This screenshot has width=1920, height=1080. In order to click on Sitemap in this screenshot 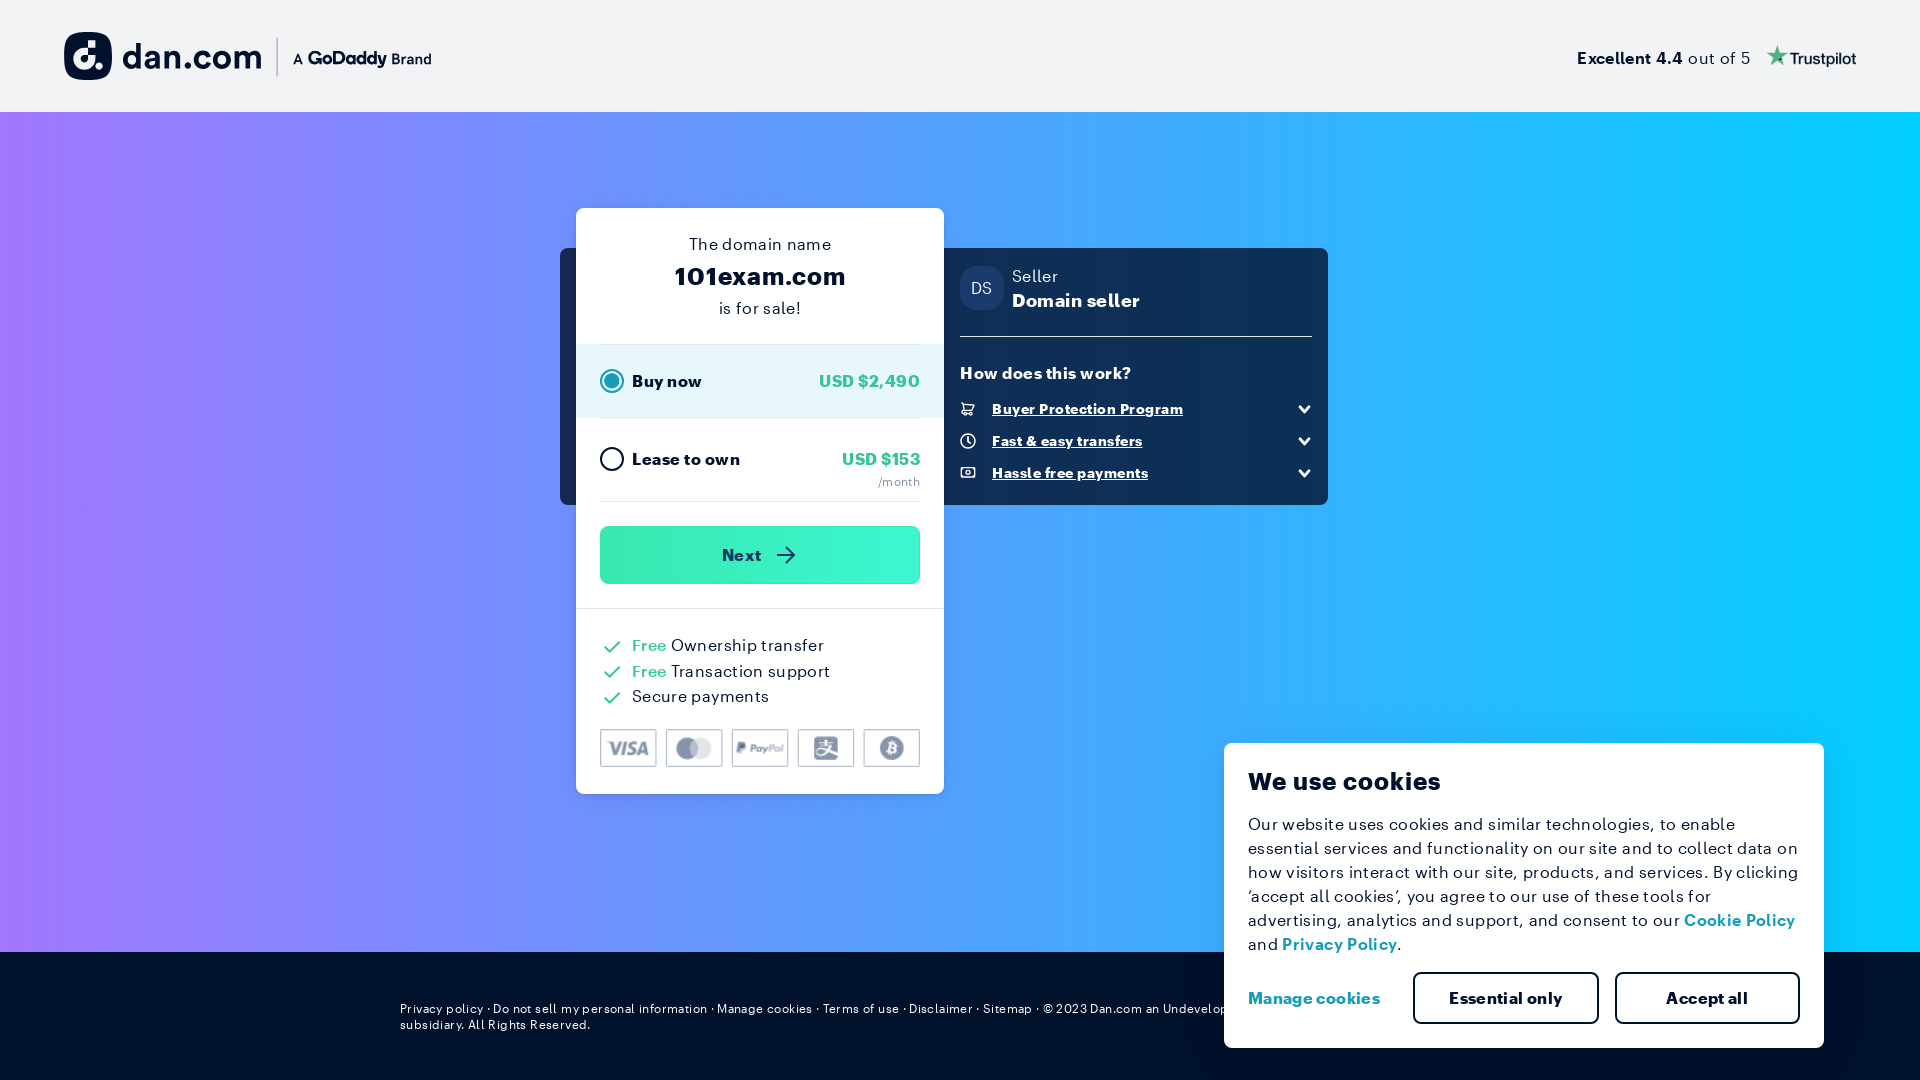, I will do `click(1008, 1008)`.